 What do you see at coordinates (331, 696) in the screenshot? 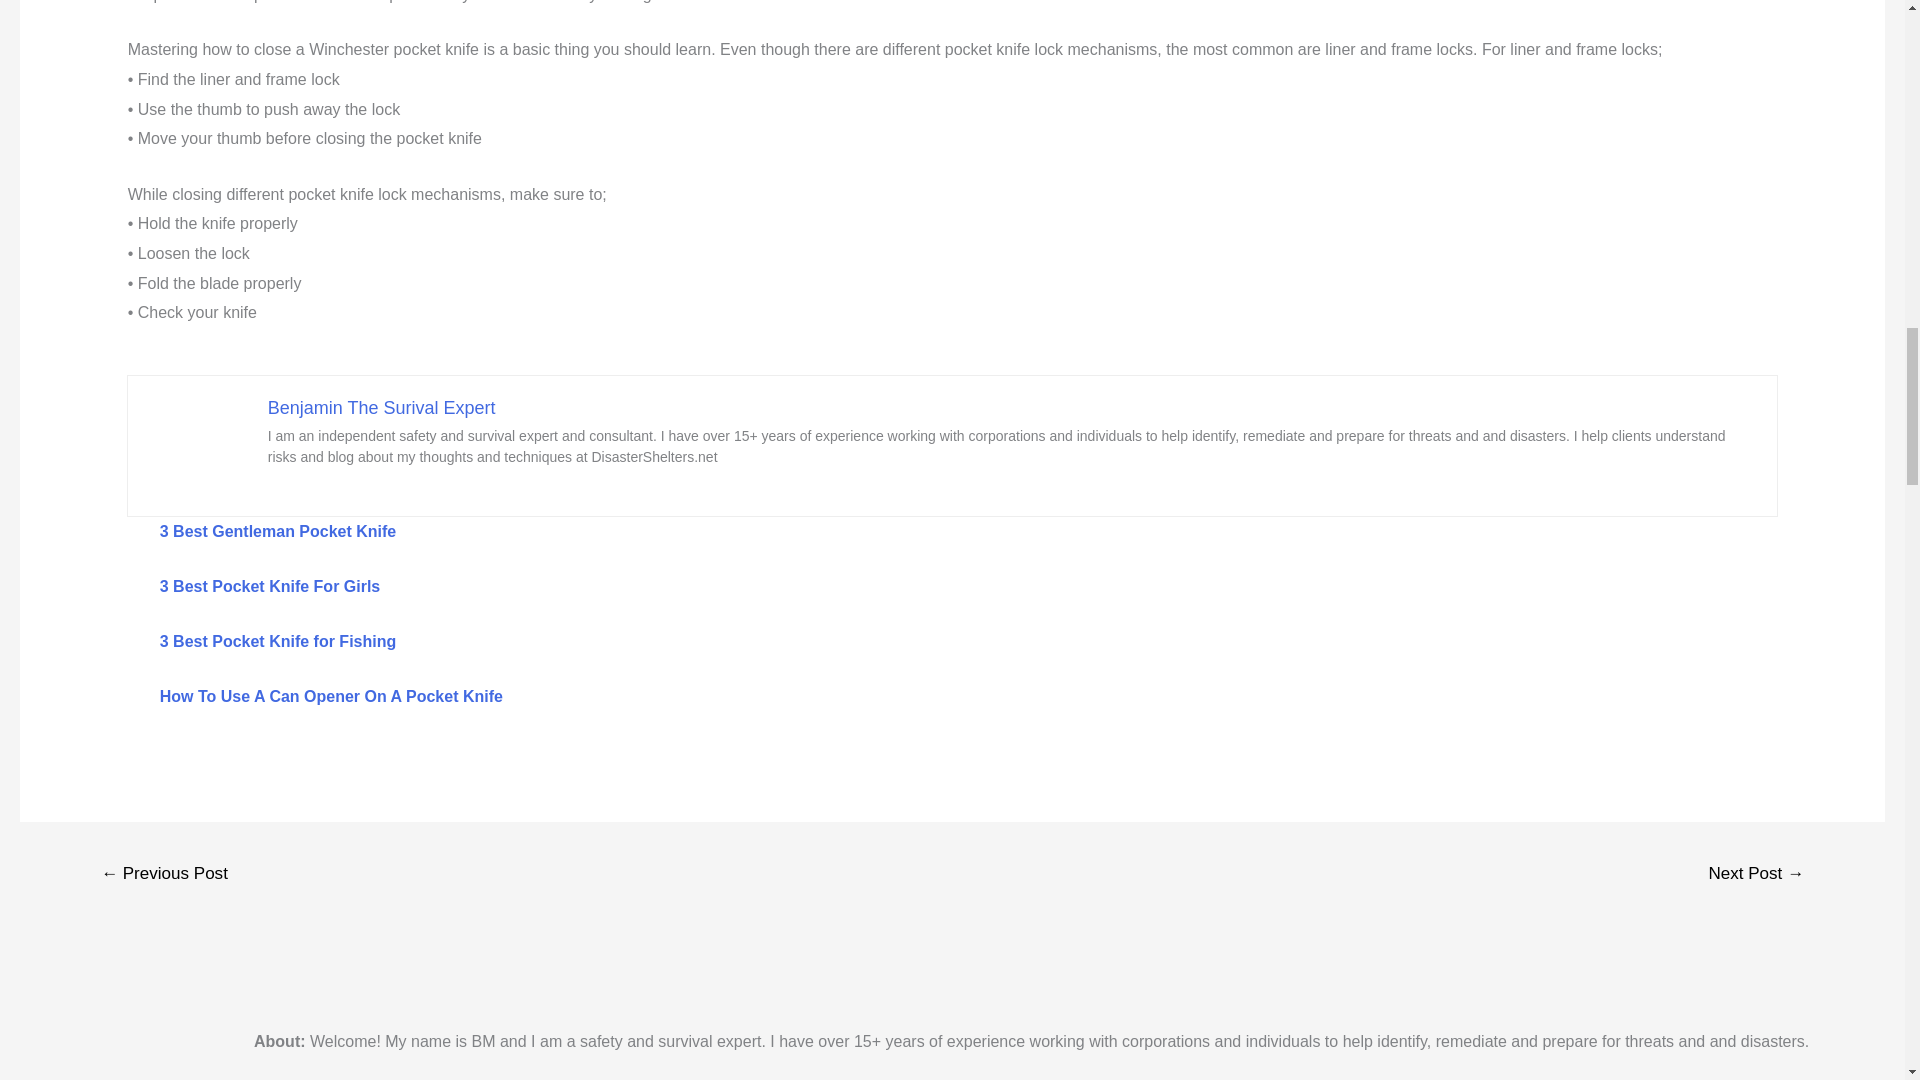
I see `How To Use A Can Opener On A Pocket Knife` at bounding box center [331, 696].